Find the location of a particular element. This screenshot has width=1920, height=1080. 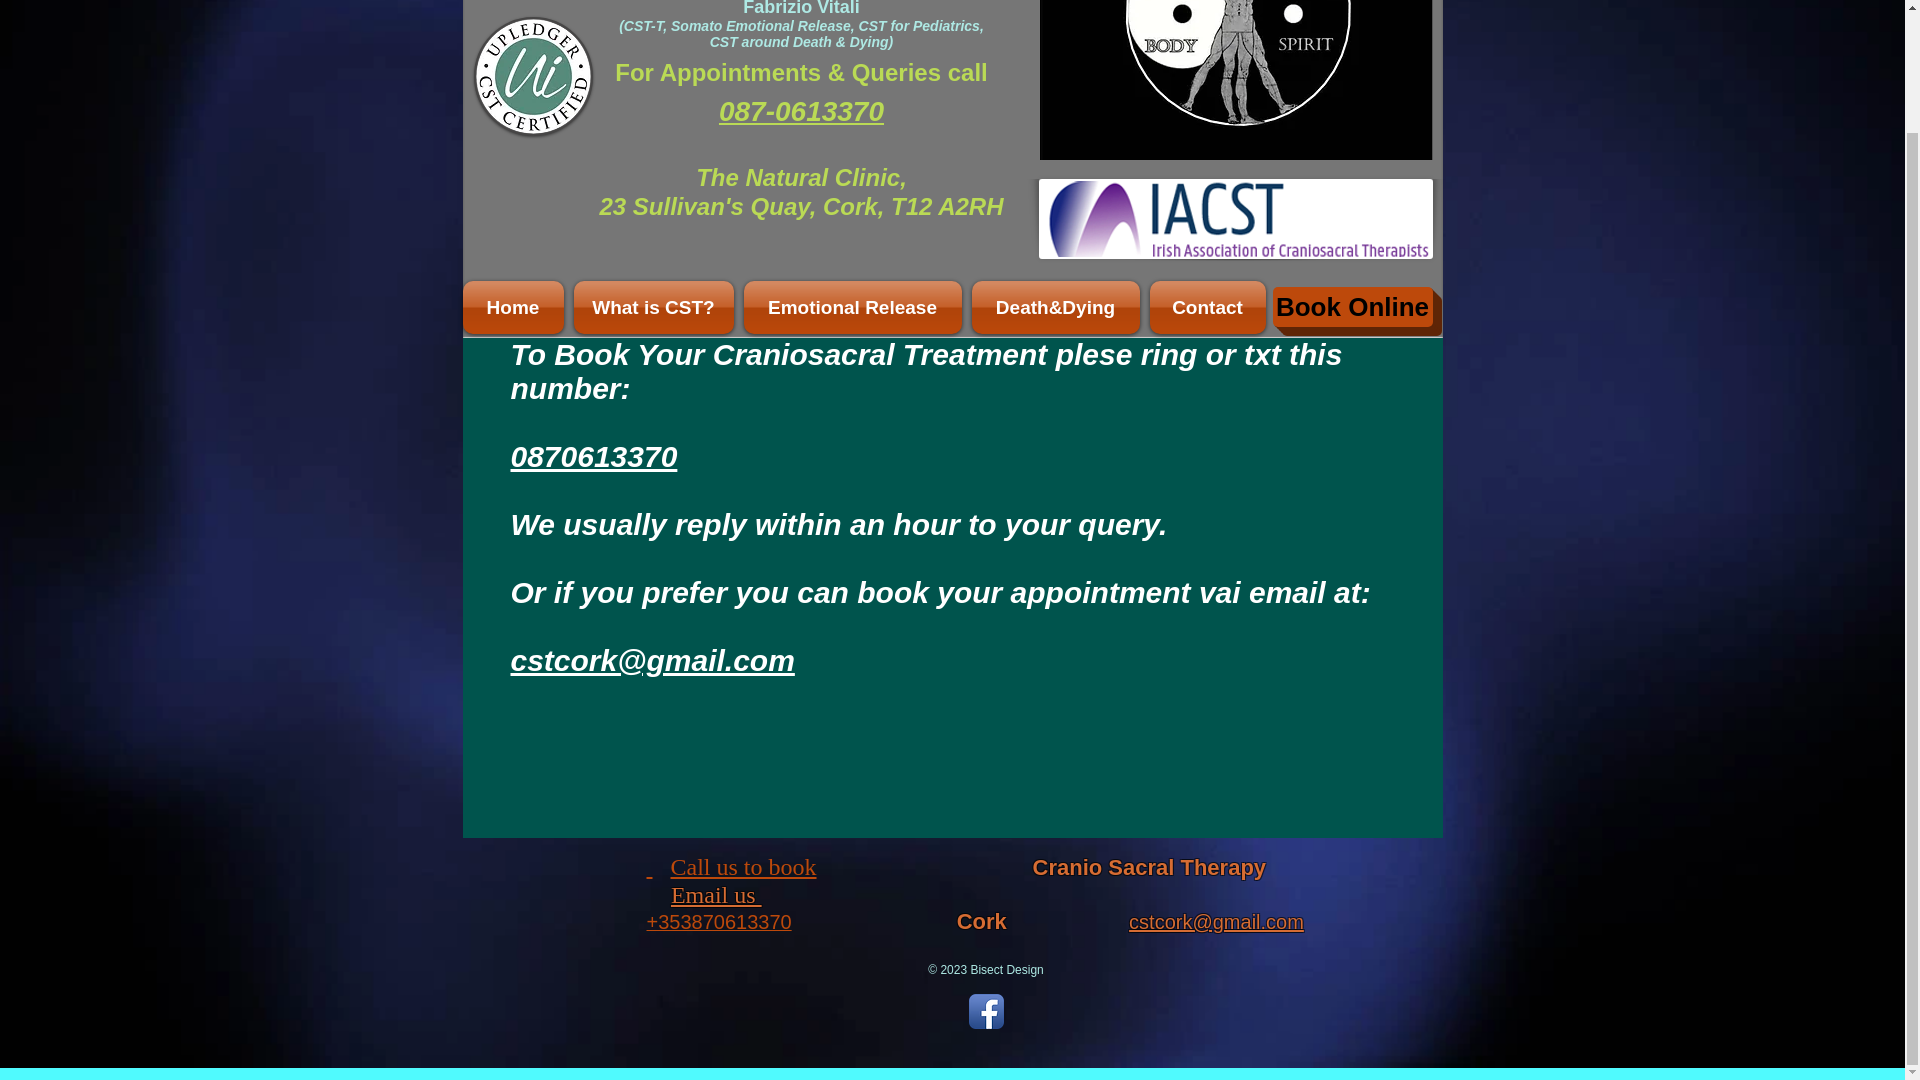

Home is located at coordinates (515, 306).